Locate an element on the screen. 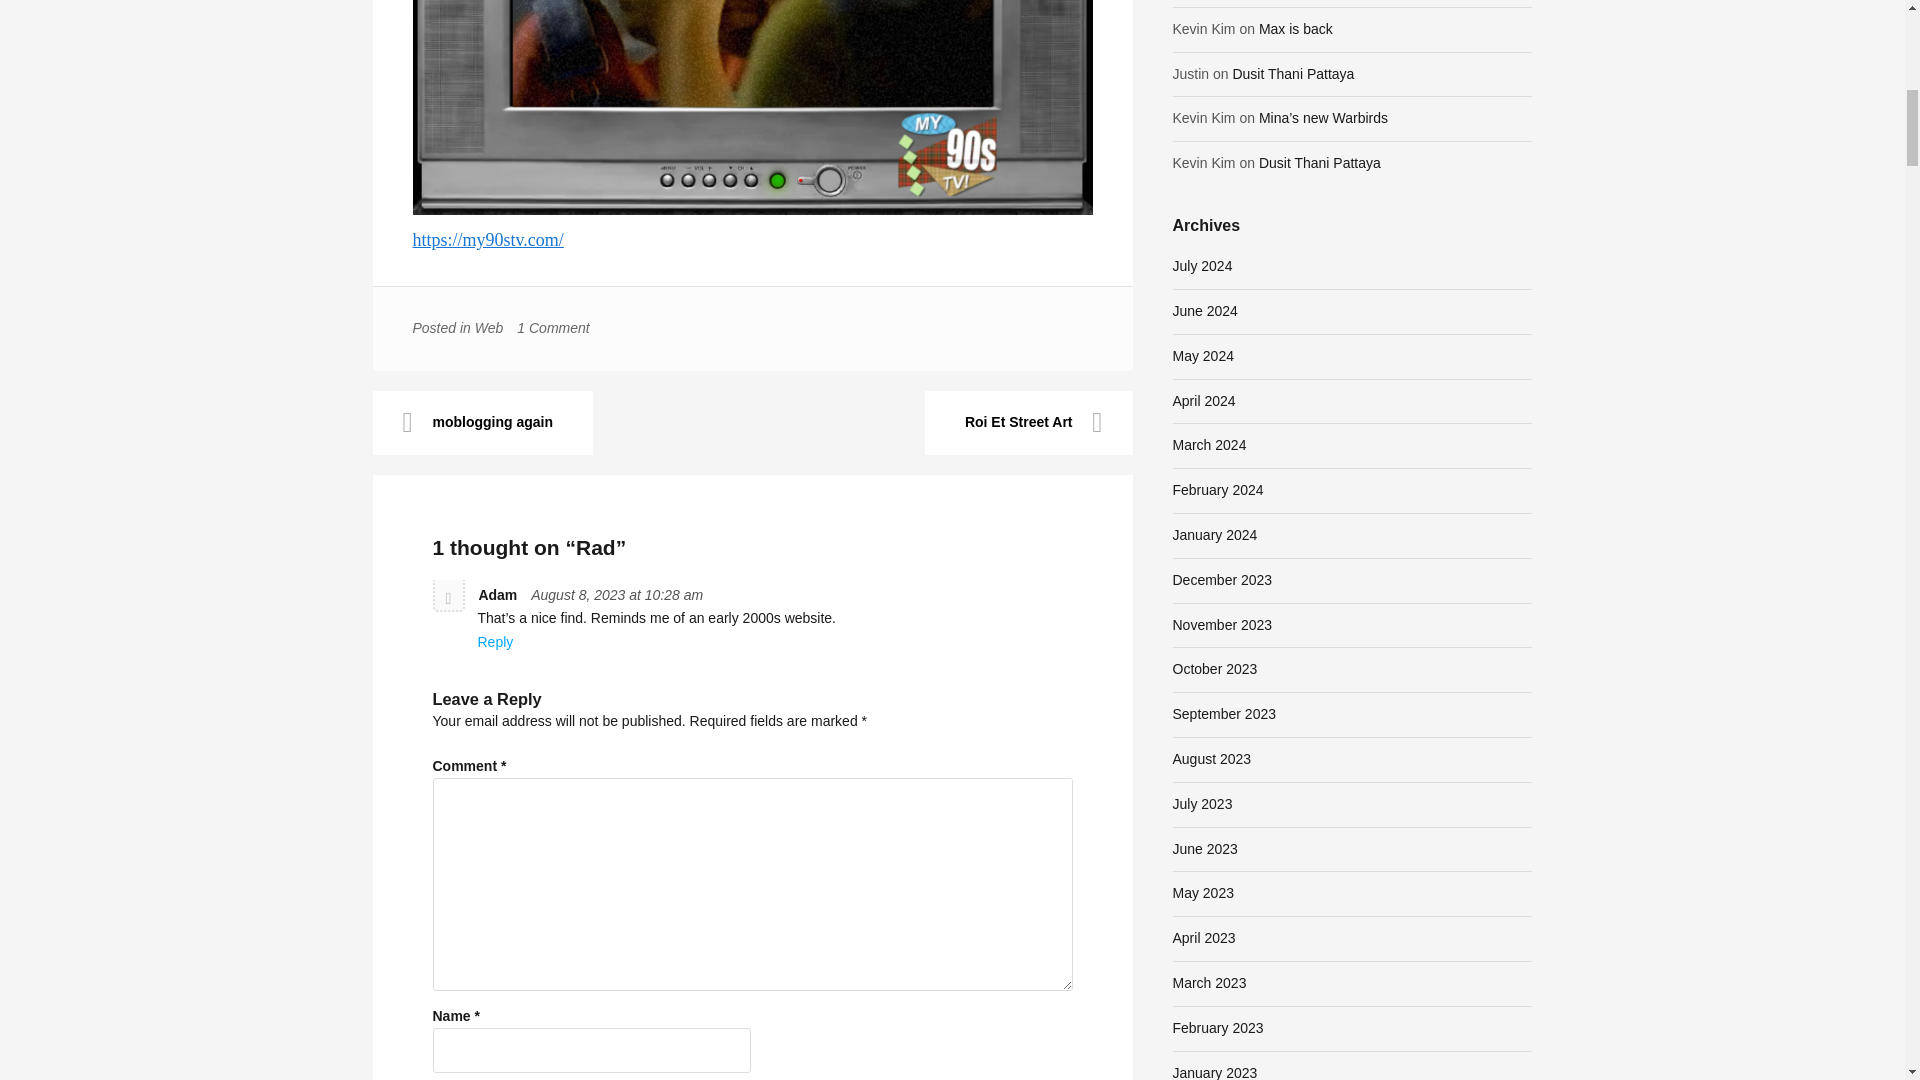 The height and width of the screenshot is (1080, 1920). June 2024 is located at coordinates (1204, 310).